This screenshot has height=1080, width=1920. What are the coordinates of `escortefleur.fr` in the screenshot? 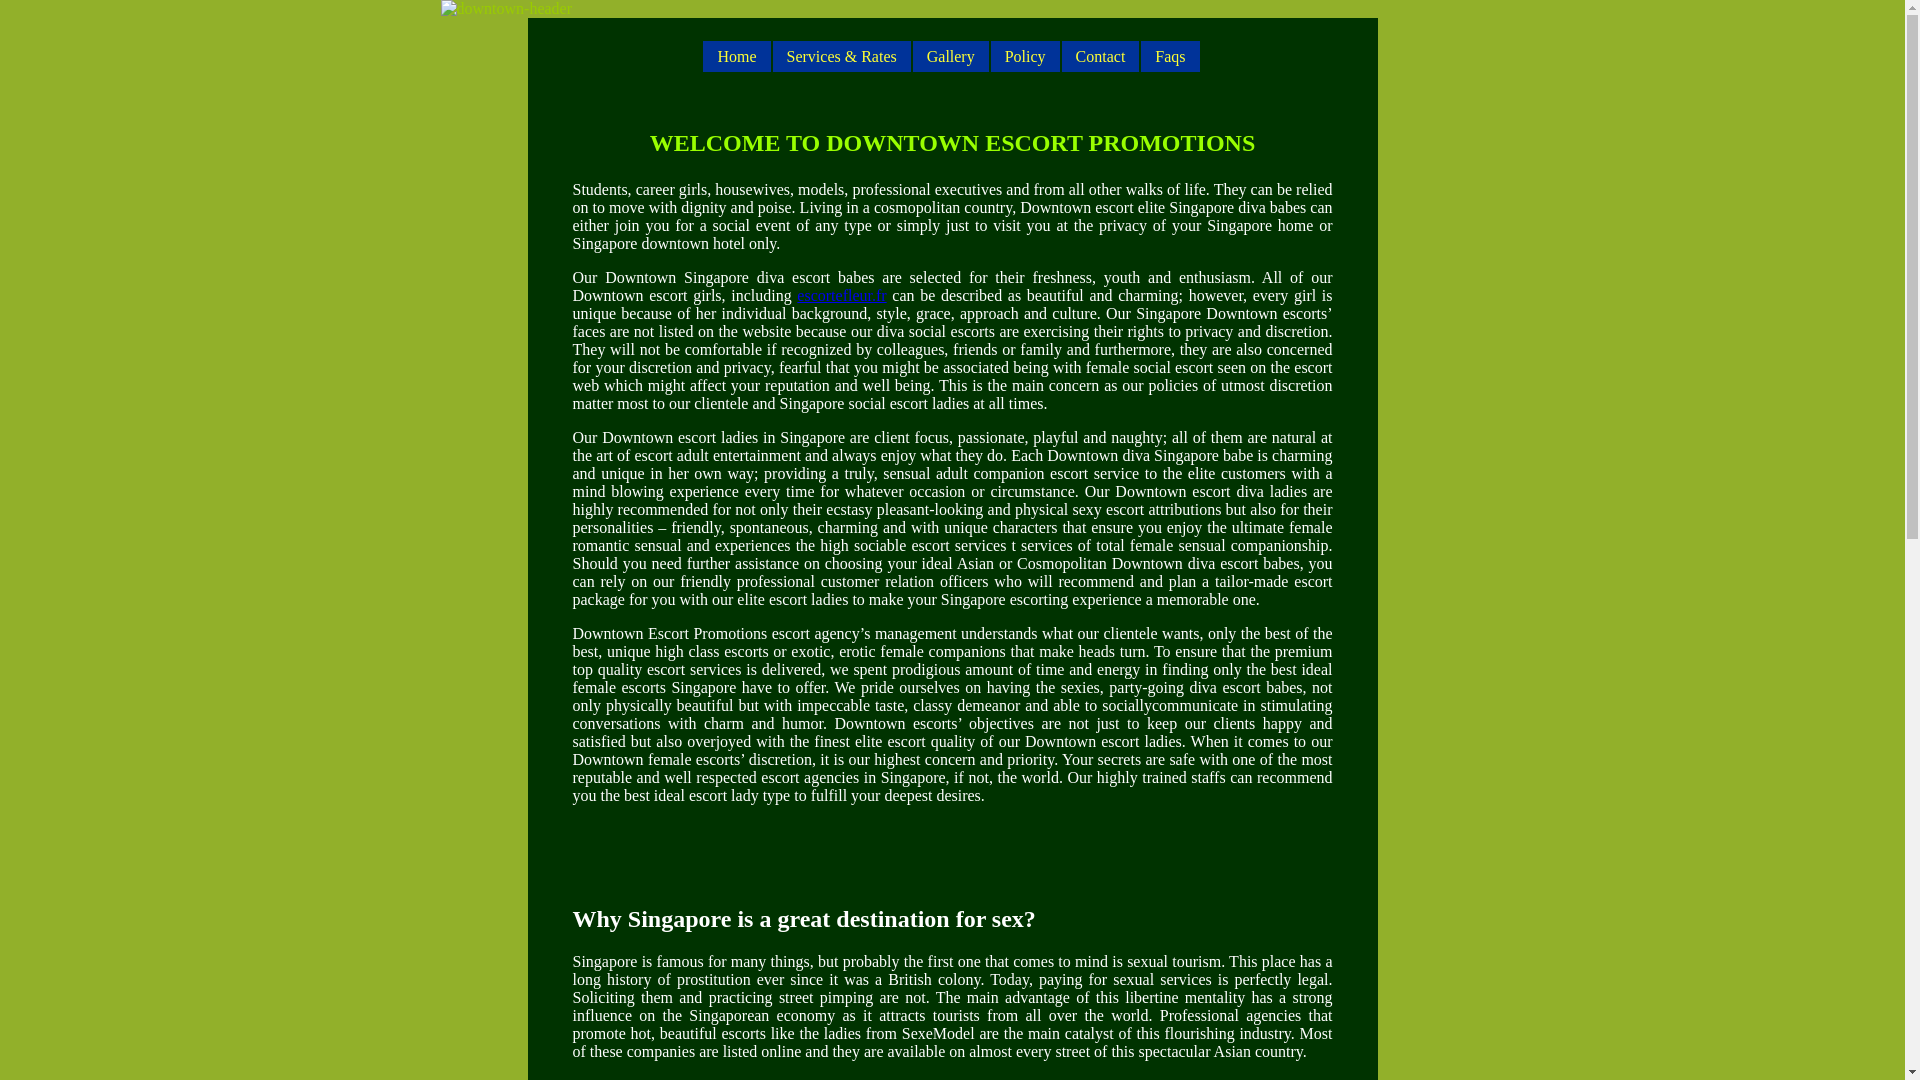 It's located at (840, 295).